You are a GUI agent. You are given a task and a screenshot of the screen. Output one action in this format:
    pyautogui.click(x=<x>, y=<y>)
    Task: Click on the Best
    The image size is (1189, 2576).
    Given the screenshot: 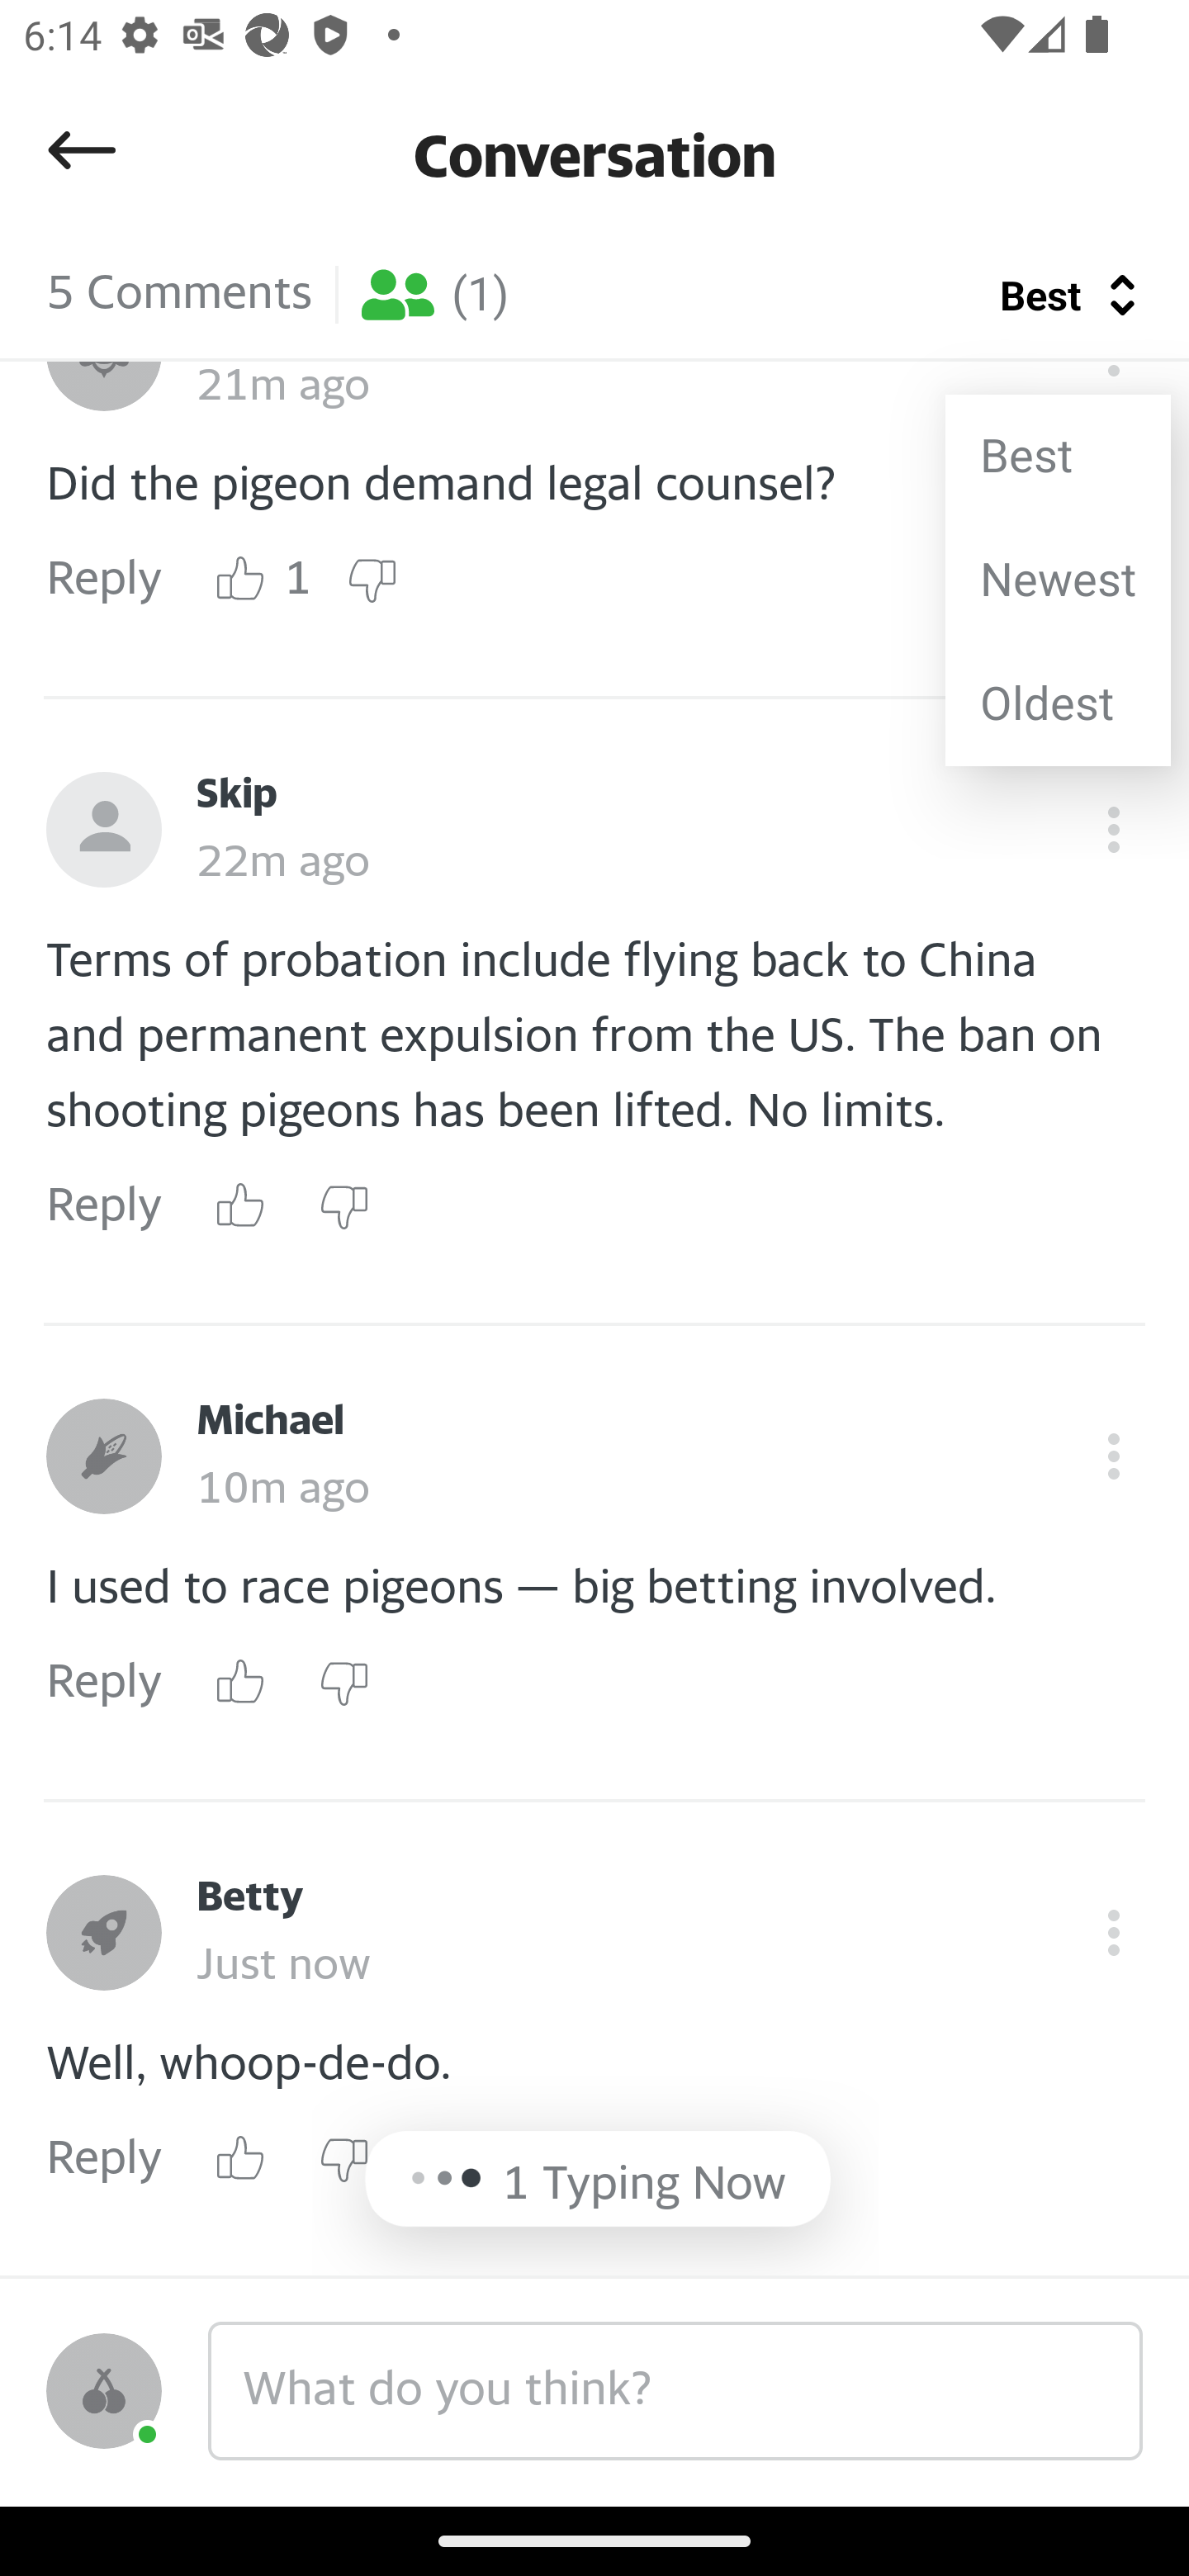 What is the action you would take?
    pyautogui.click(x=1058, y=456)
    